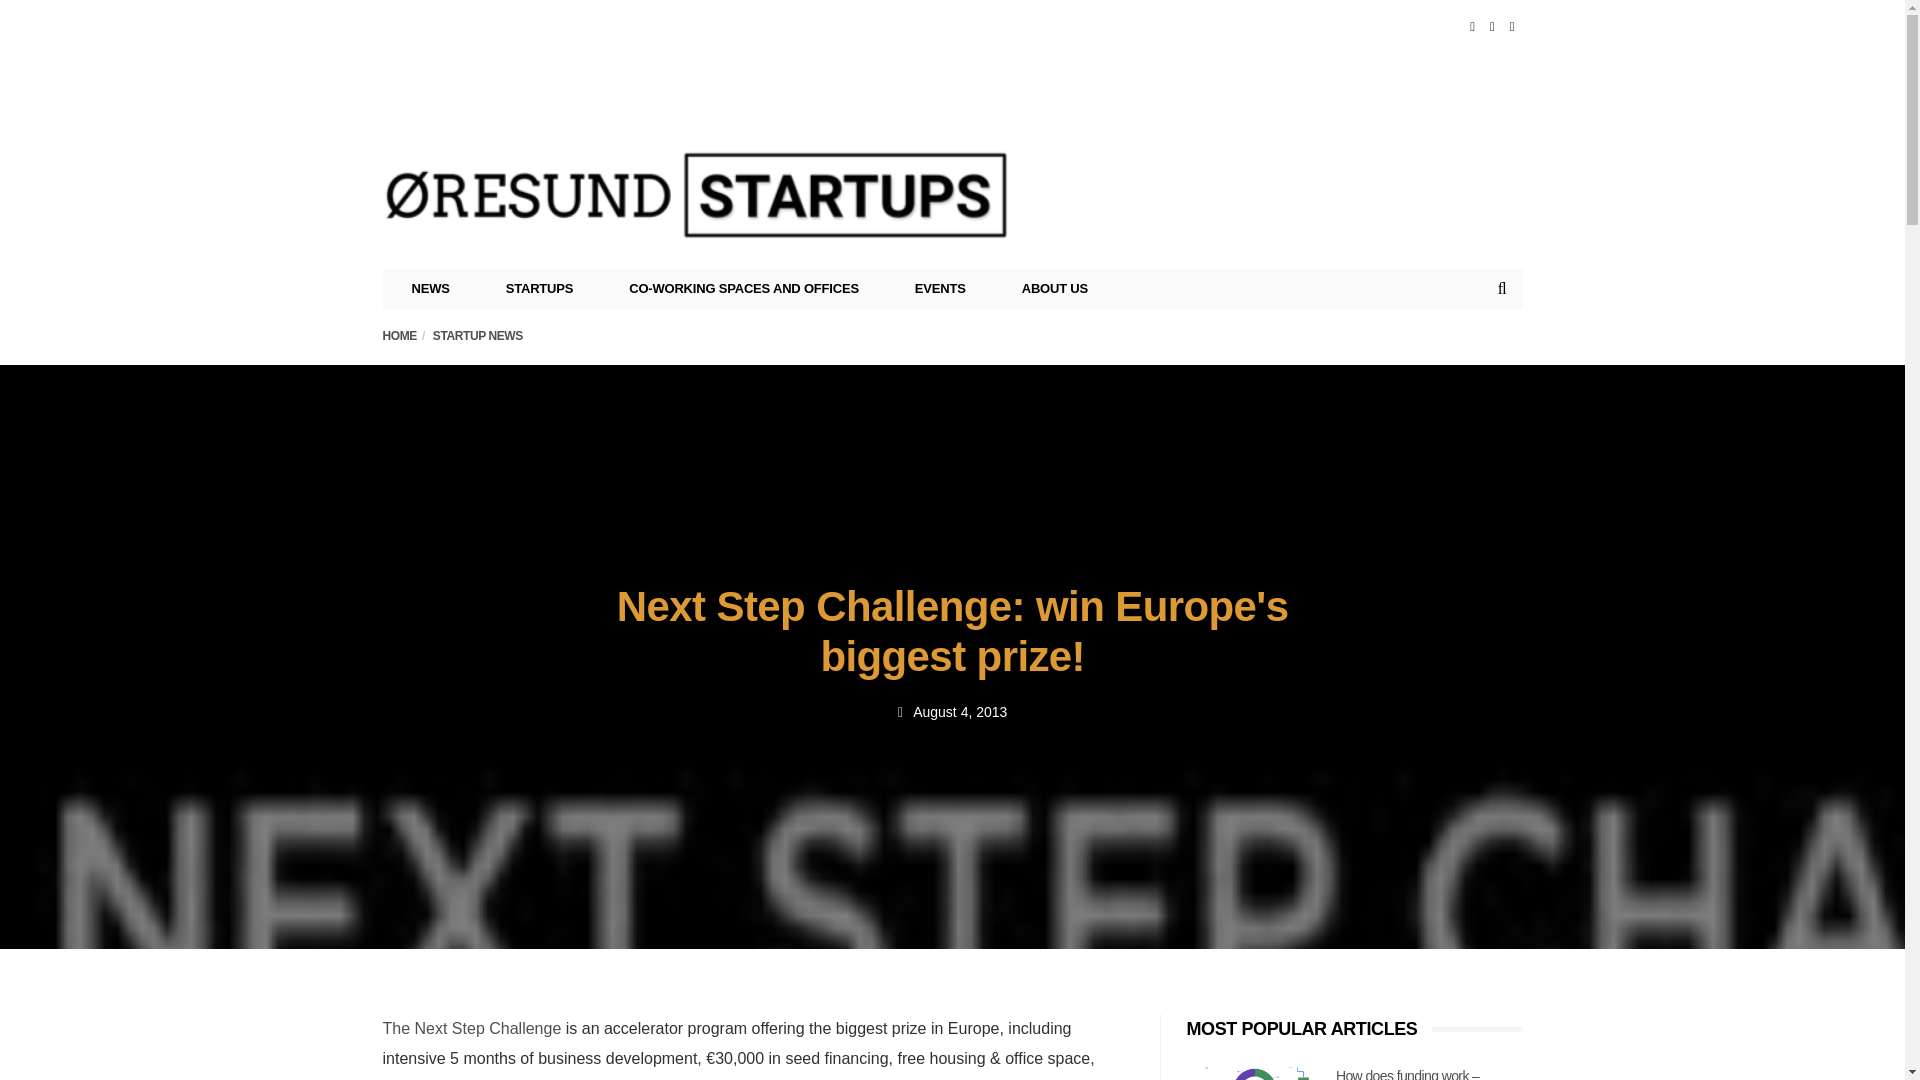 The image size is (1920, 1080). Describe the element at coordinates (478, 336) in the screenshot. I see `STARTUP NEWS` at that location.